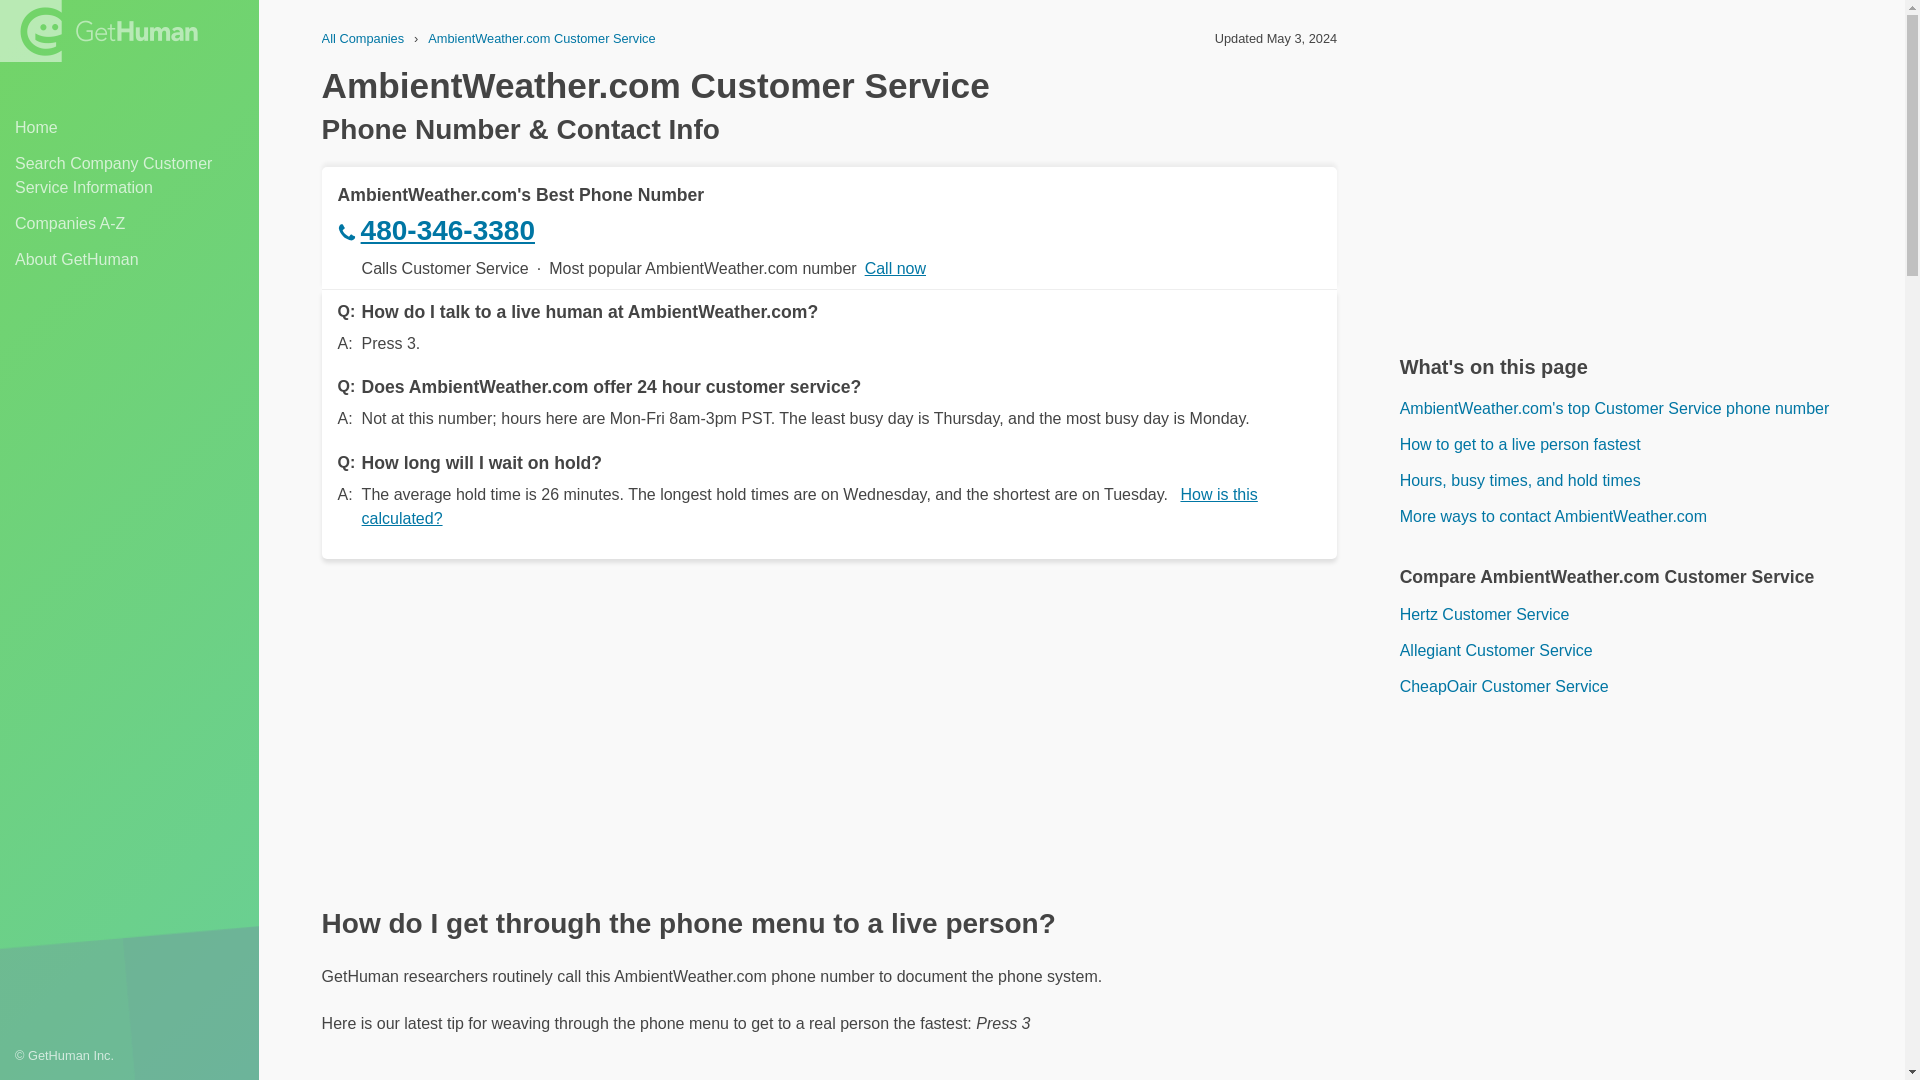 Image resolution: width=1920 pixels, height=1080 pixels. What do you see at coordinates (98, 30) in the screenshot?
I see `GetHuman` at bounding box center [98, 30].